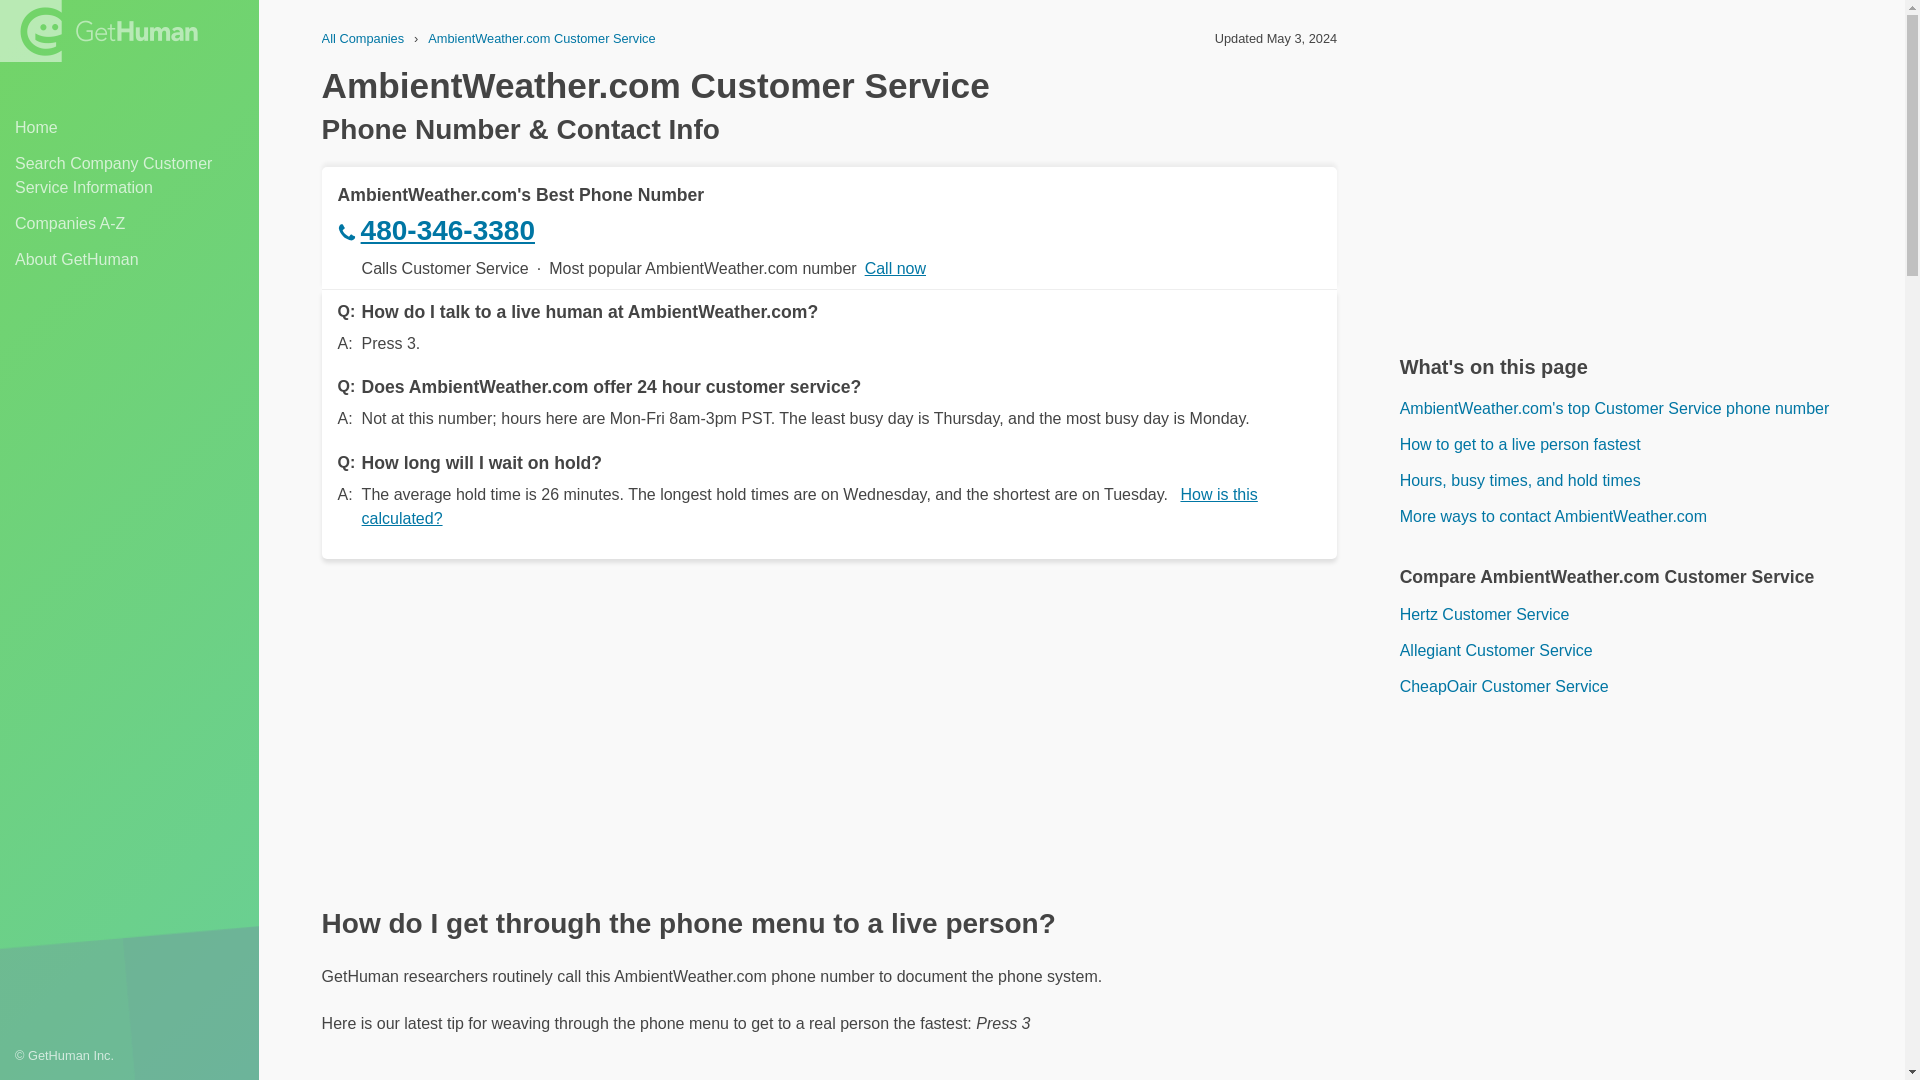 Image resolution: width=1920 pixels, height=1080 pixels. What do you see at coordinates (98, 30) in the screenshot?
I see `GetHuman` at bounding box center [98, 30].